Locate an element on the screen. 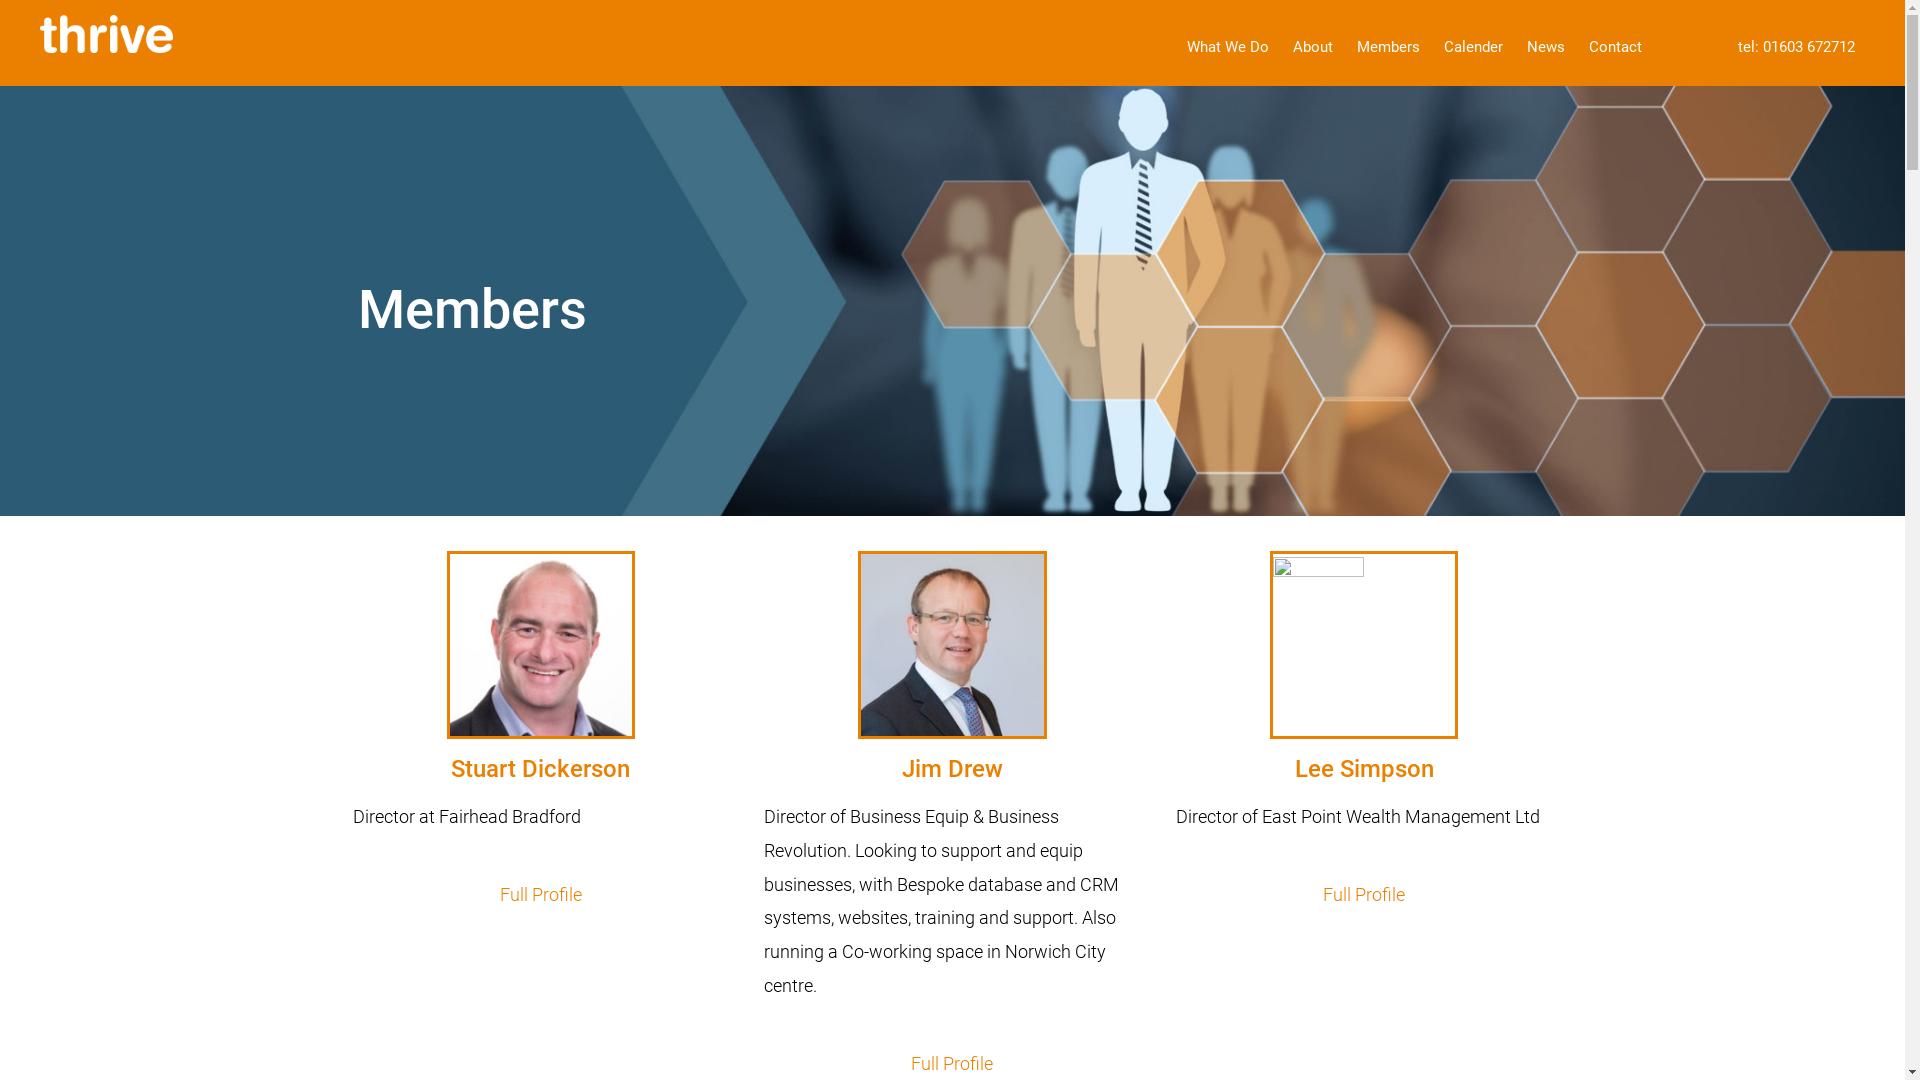 The height and width of the screenshot is (1080, 1920). Privacy Policy is located at coordinates (711, 1008).